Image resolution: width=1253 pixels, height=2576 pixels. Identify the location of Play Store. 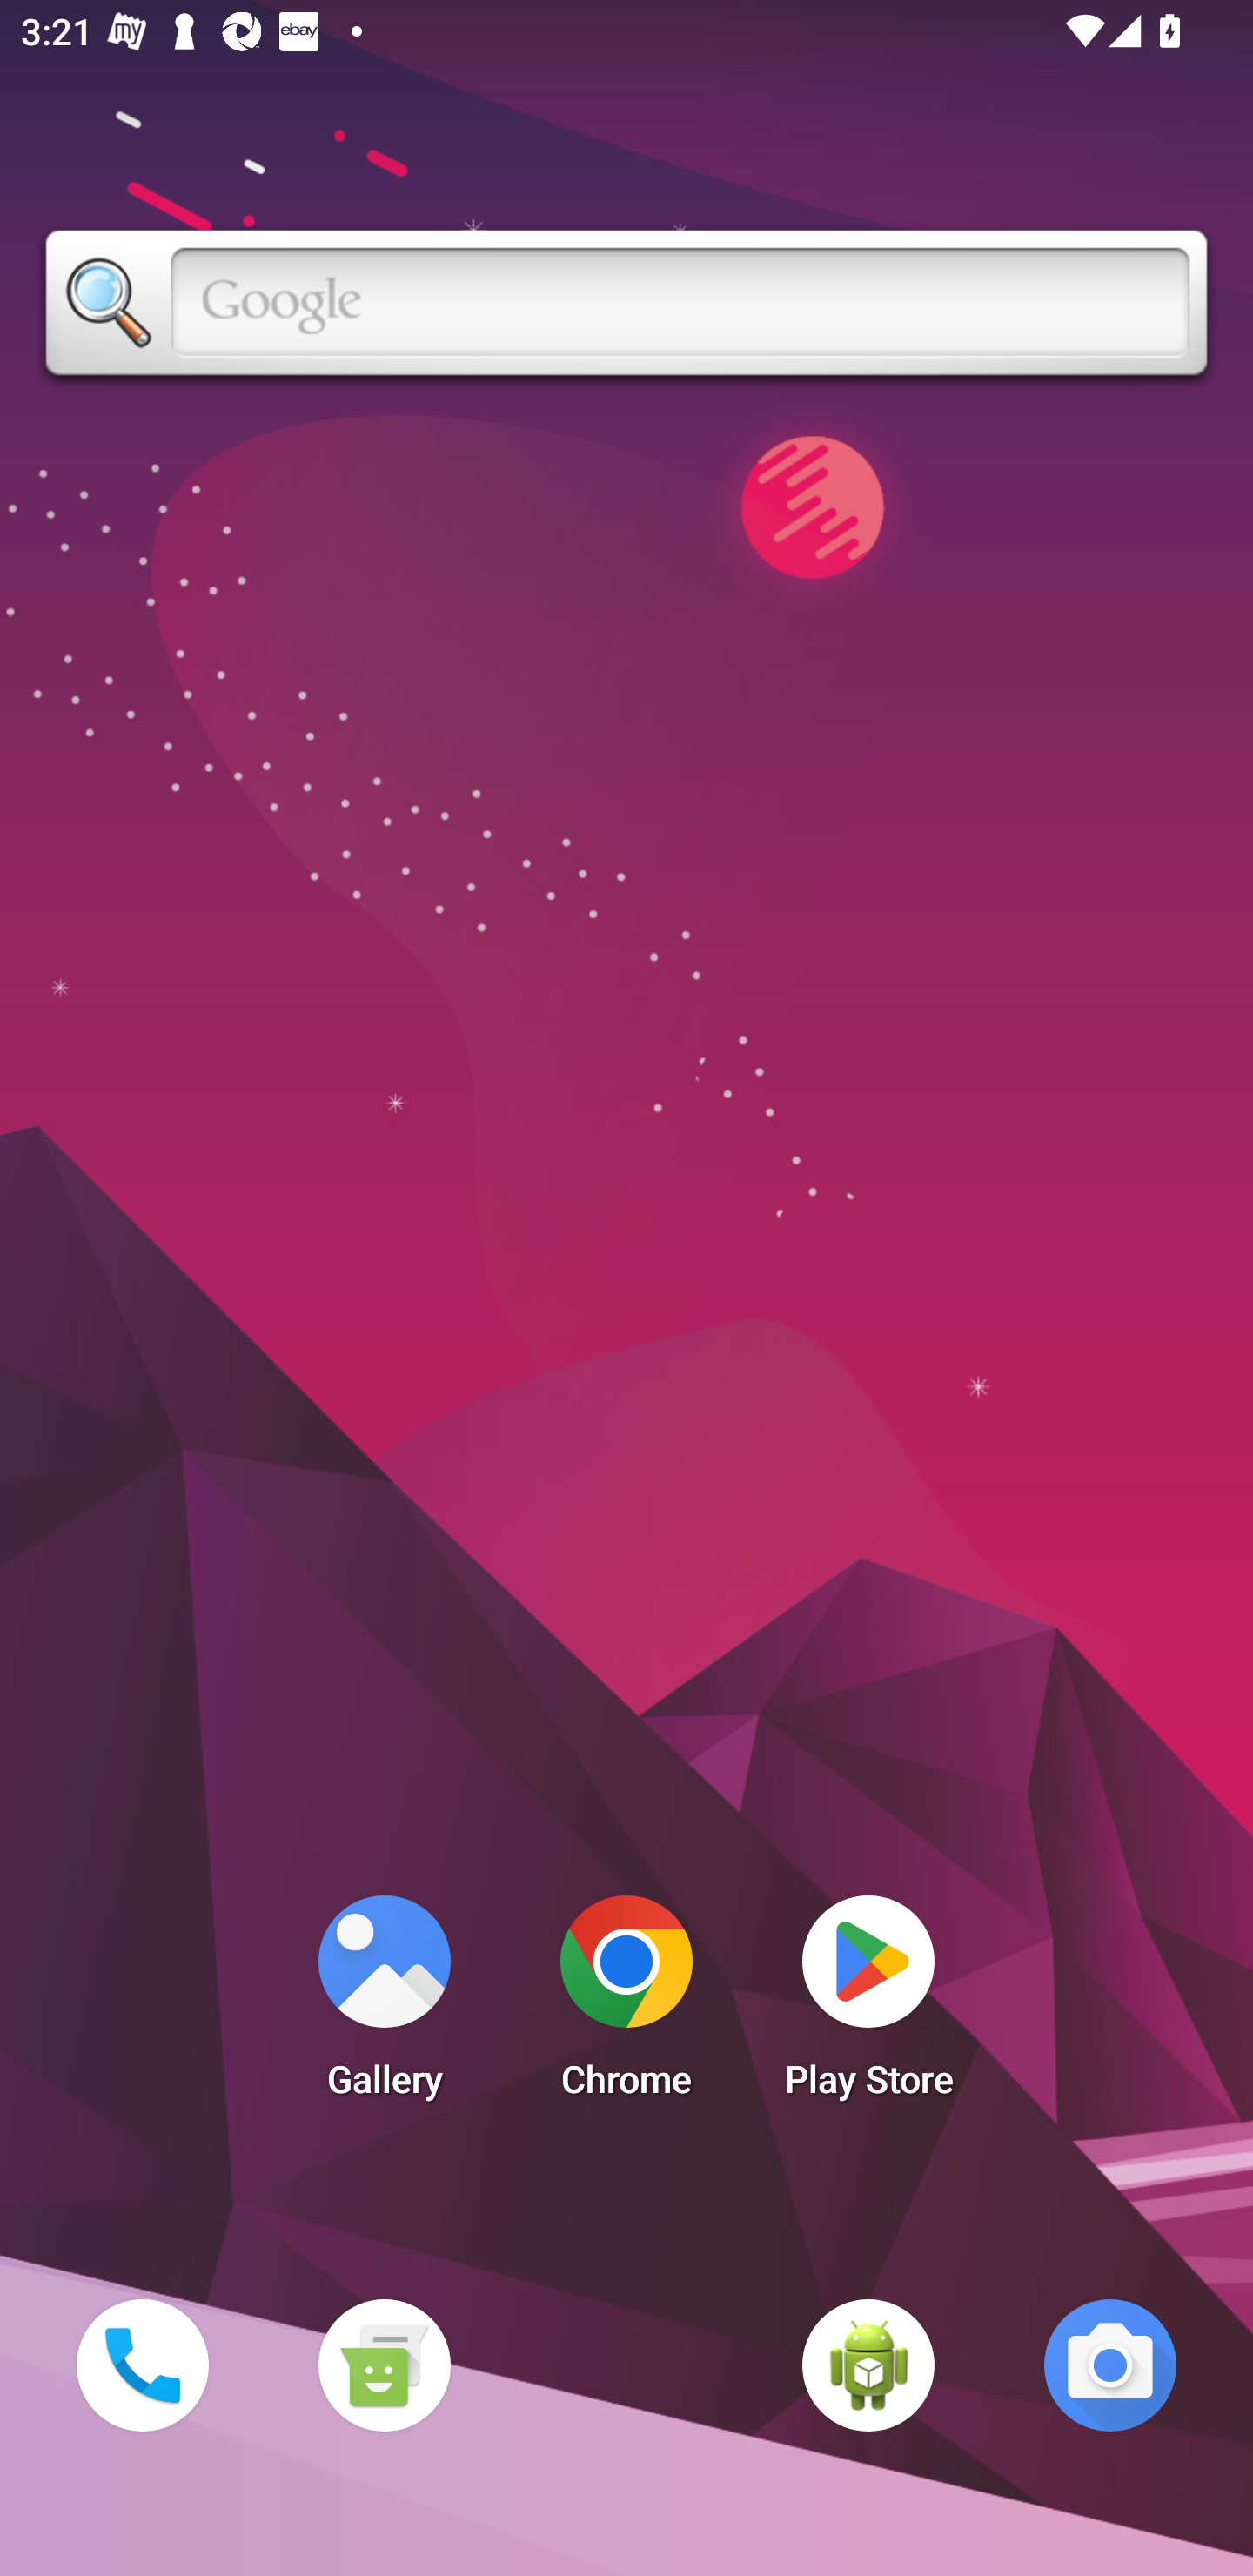
(868, 2005).